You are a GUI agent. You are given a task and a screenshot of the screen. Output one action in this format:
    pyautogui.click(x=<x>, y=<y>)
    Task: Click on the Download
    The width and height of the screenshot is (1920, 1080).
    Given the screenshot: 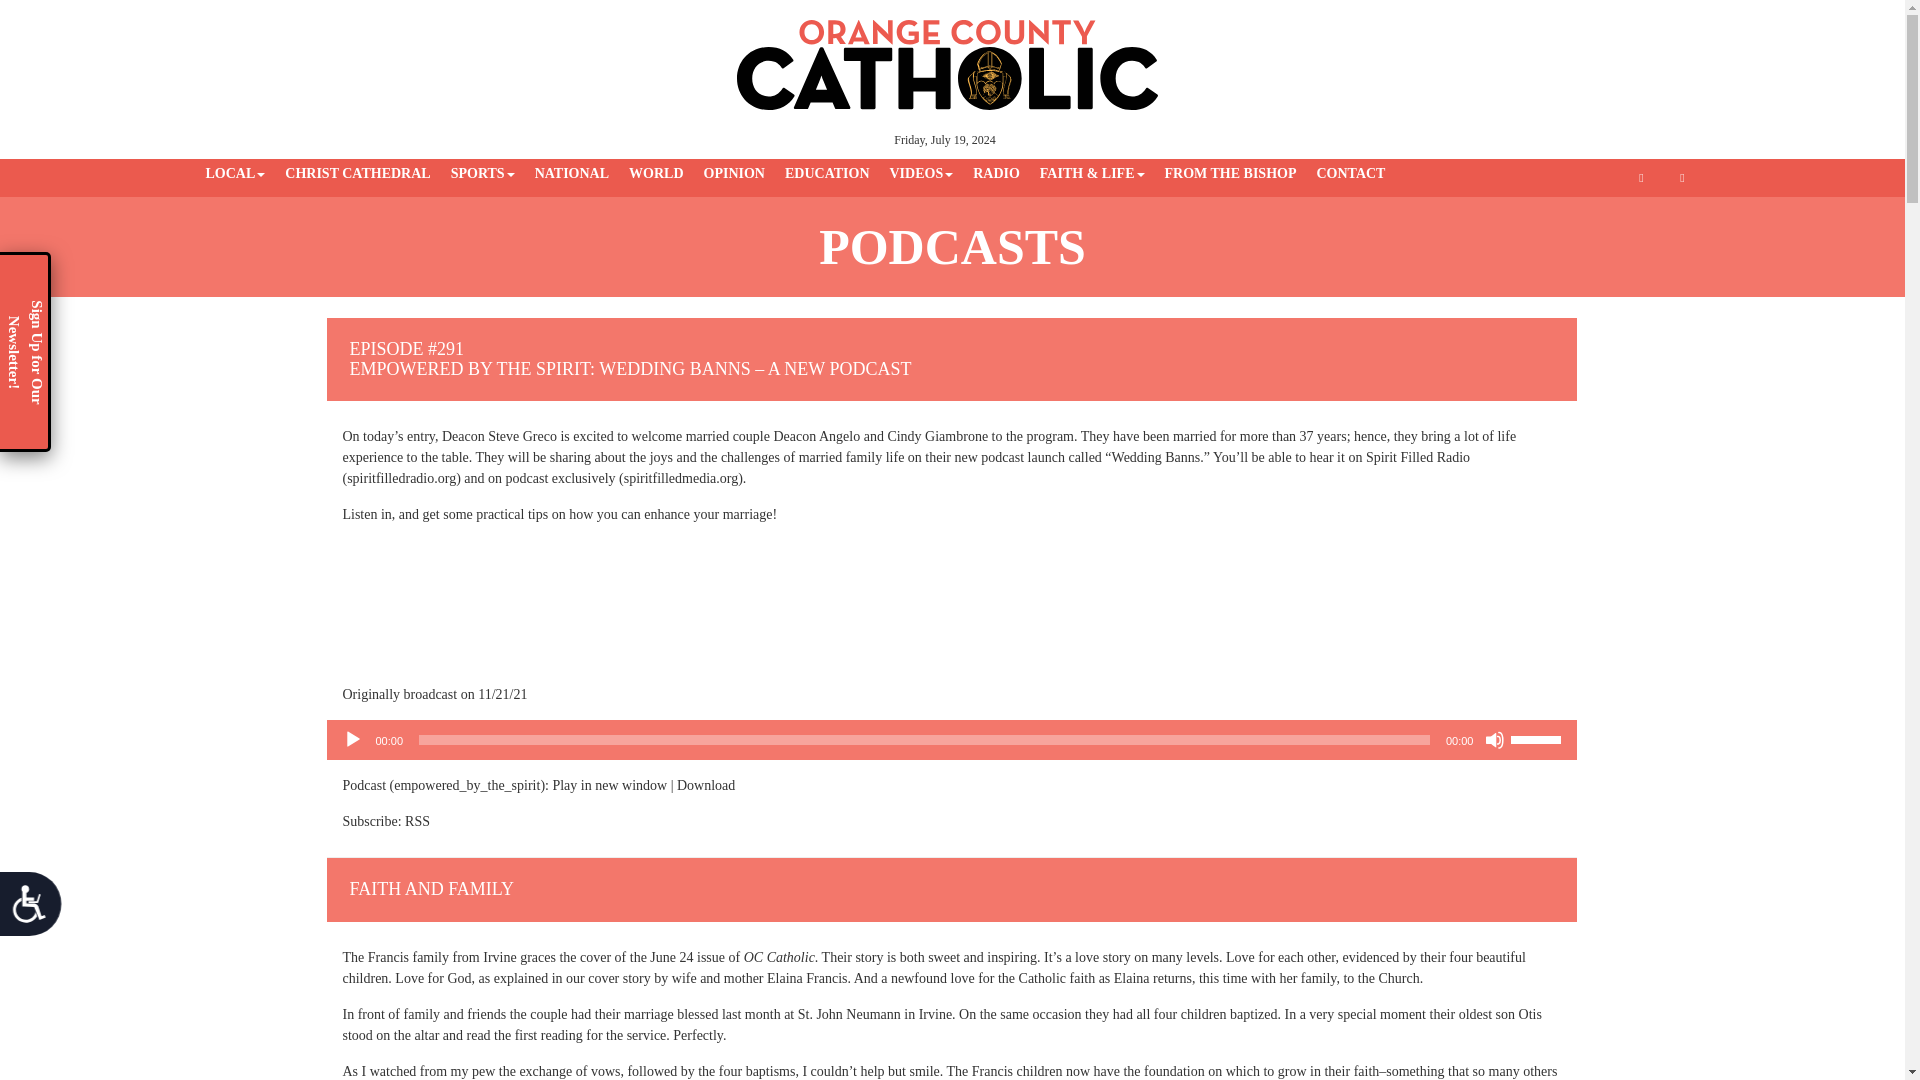 What is the action you would take?
    pyautogui.click(x=706, y=784)
    